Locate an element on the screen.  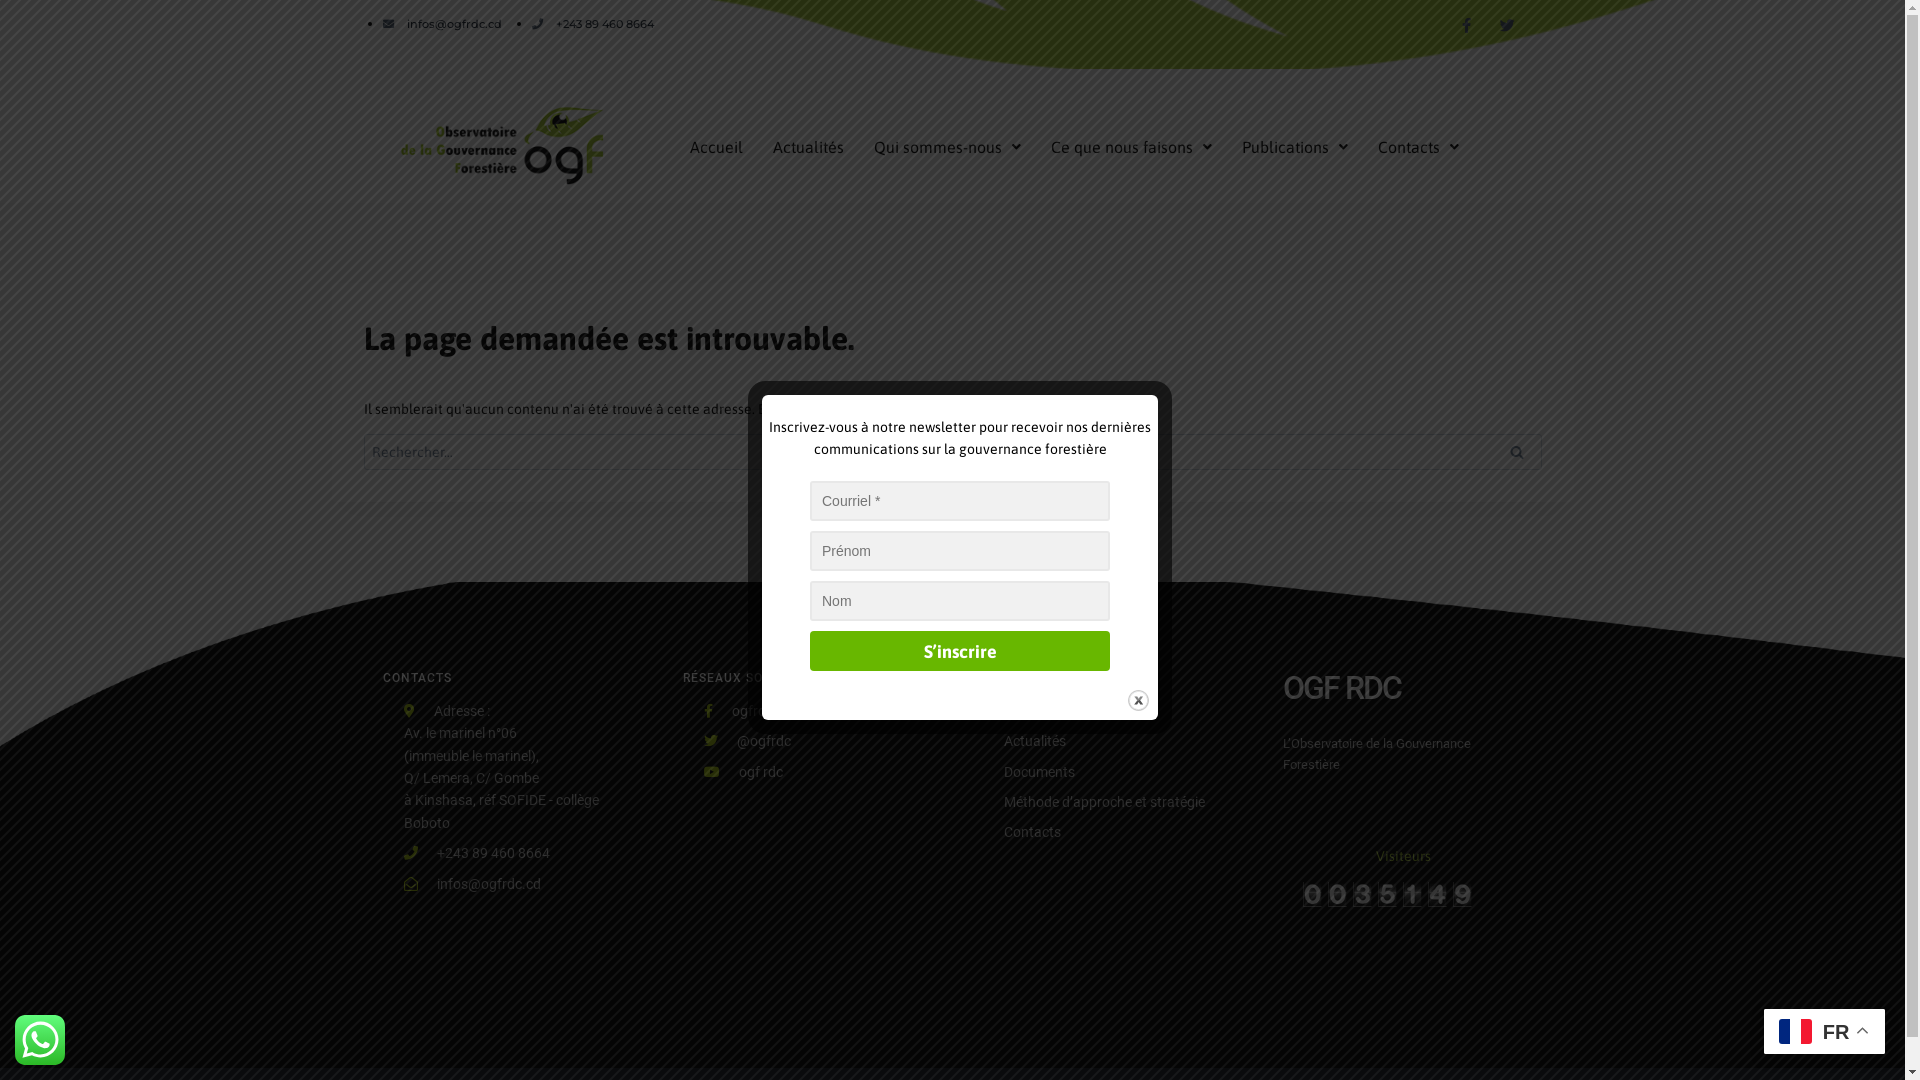
ogf rdc is located at coordinates (744, 772).